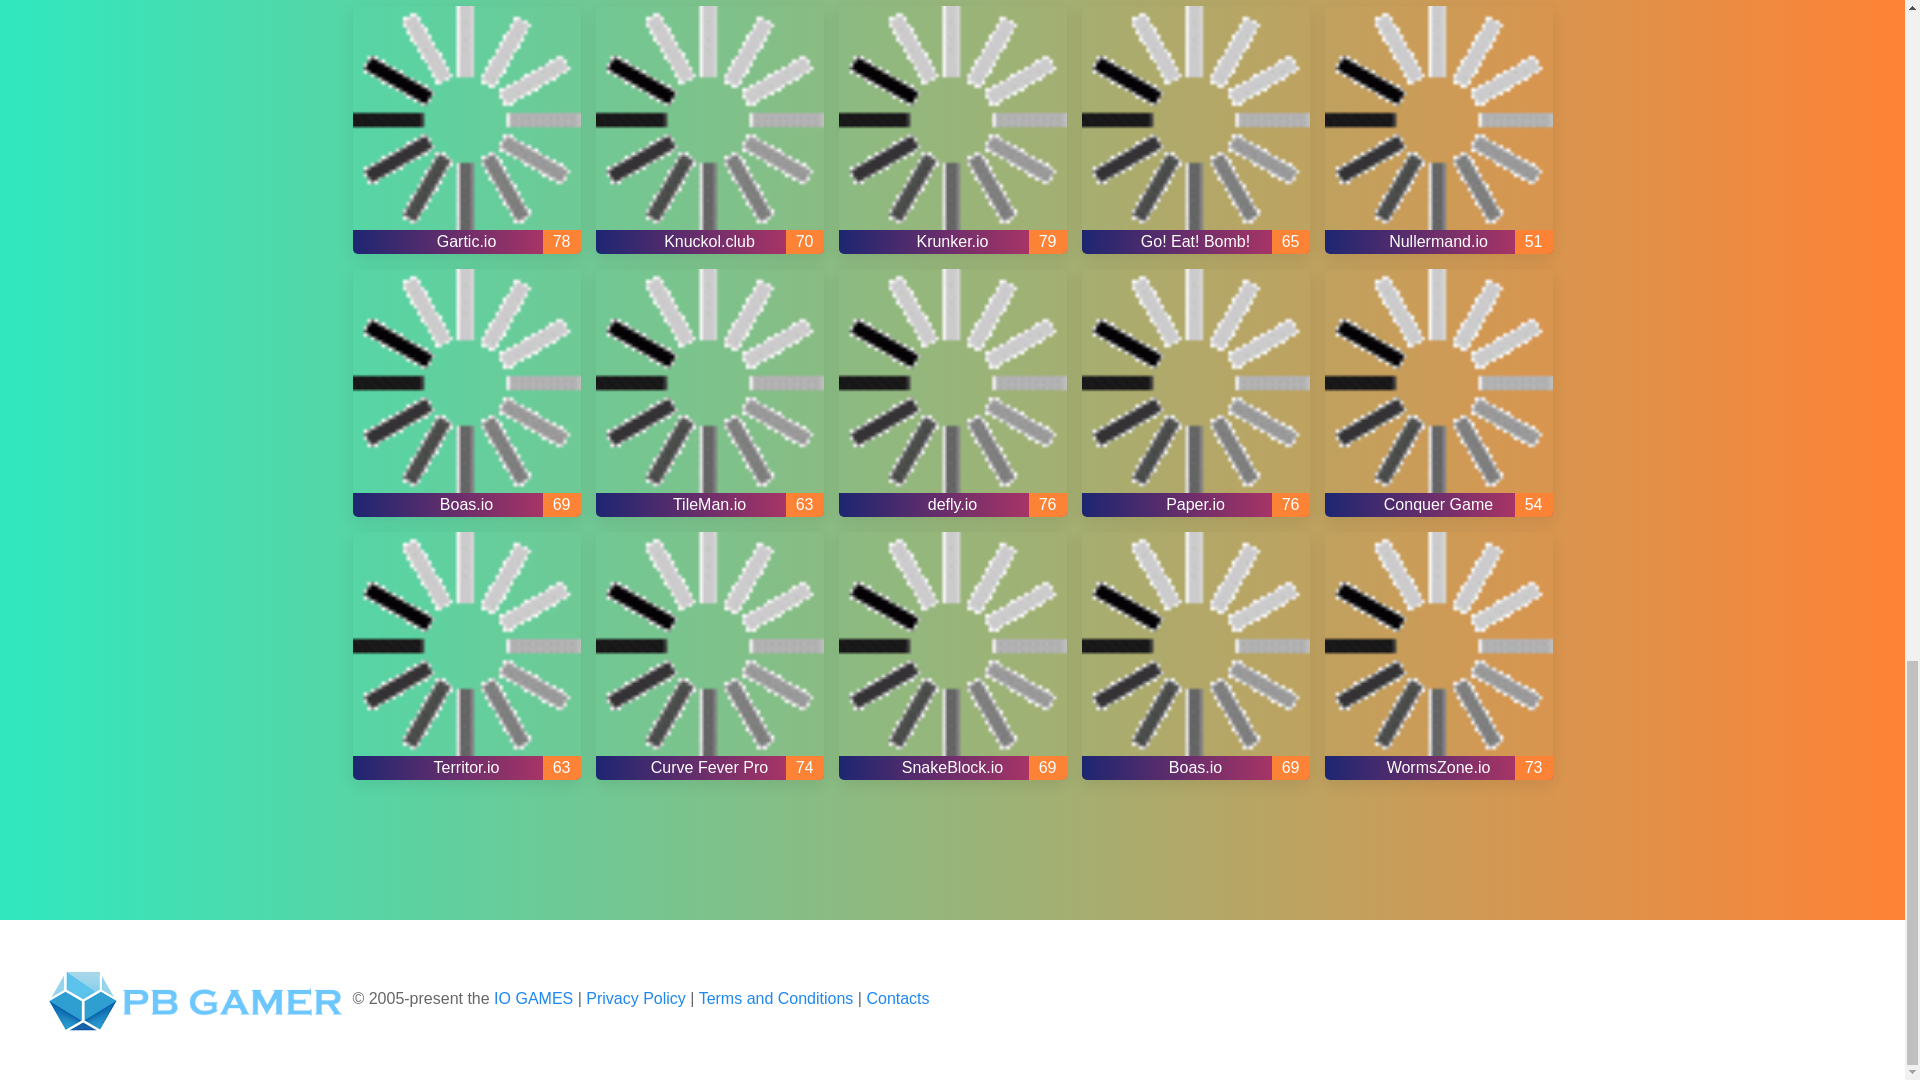  I want to click on Knuckol.club, so click(709, 130).